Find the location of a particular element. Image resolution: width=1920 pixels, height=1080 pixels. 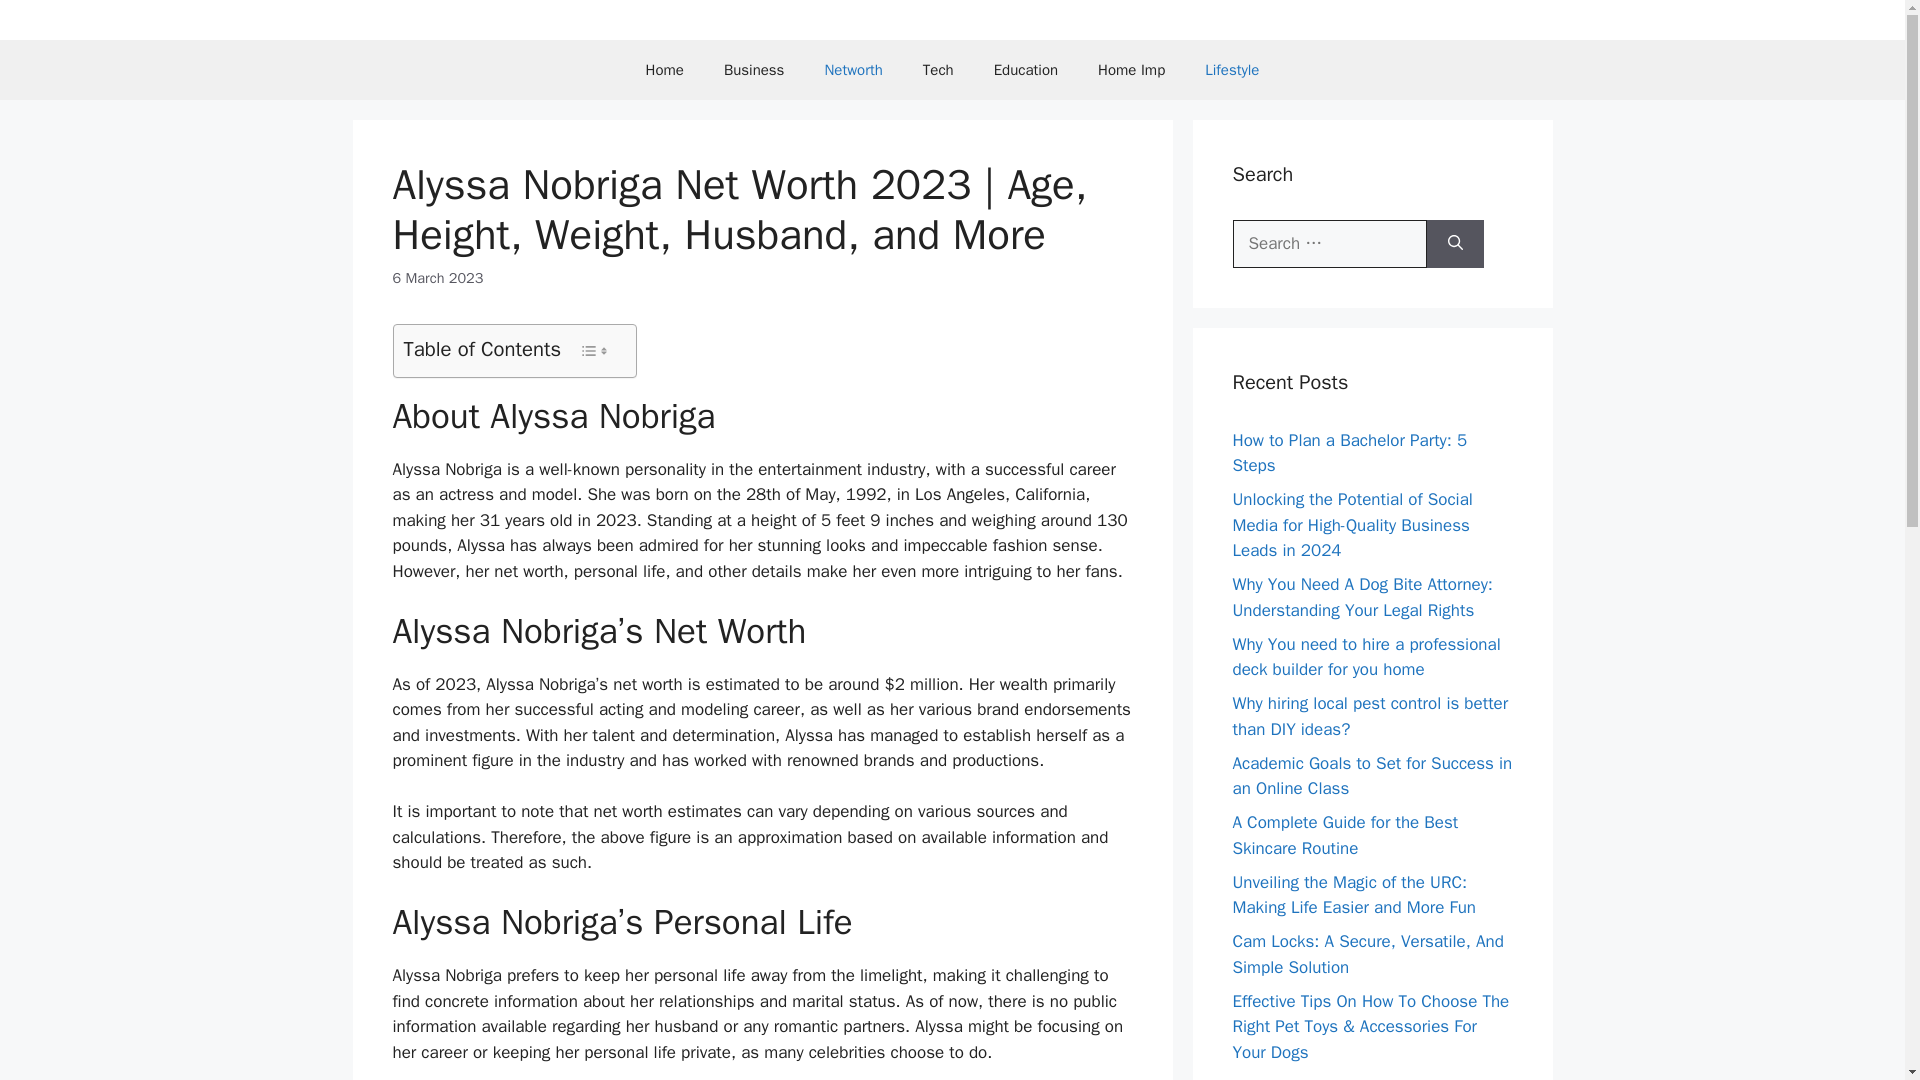

Home Imp is located at coordinates (1130, 70).